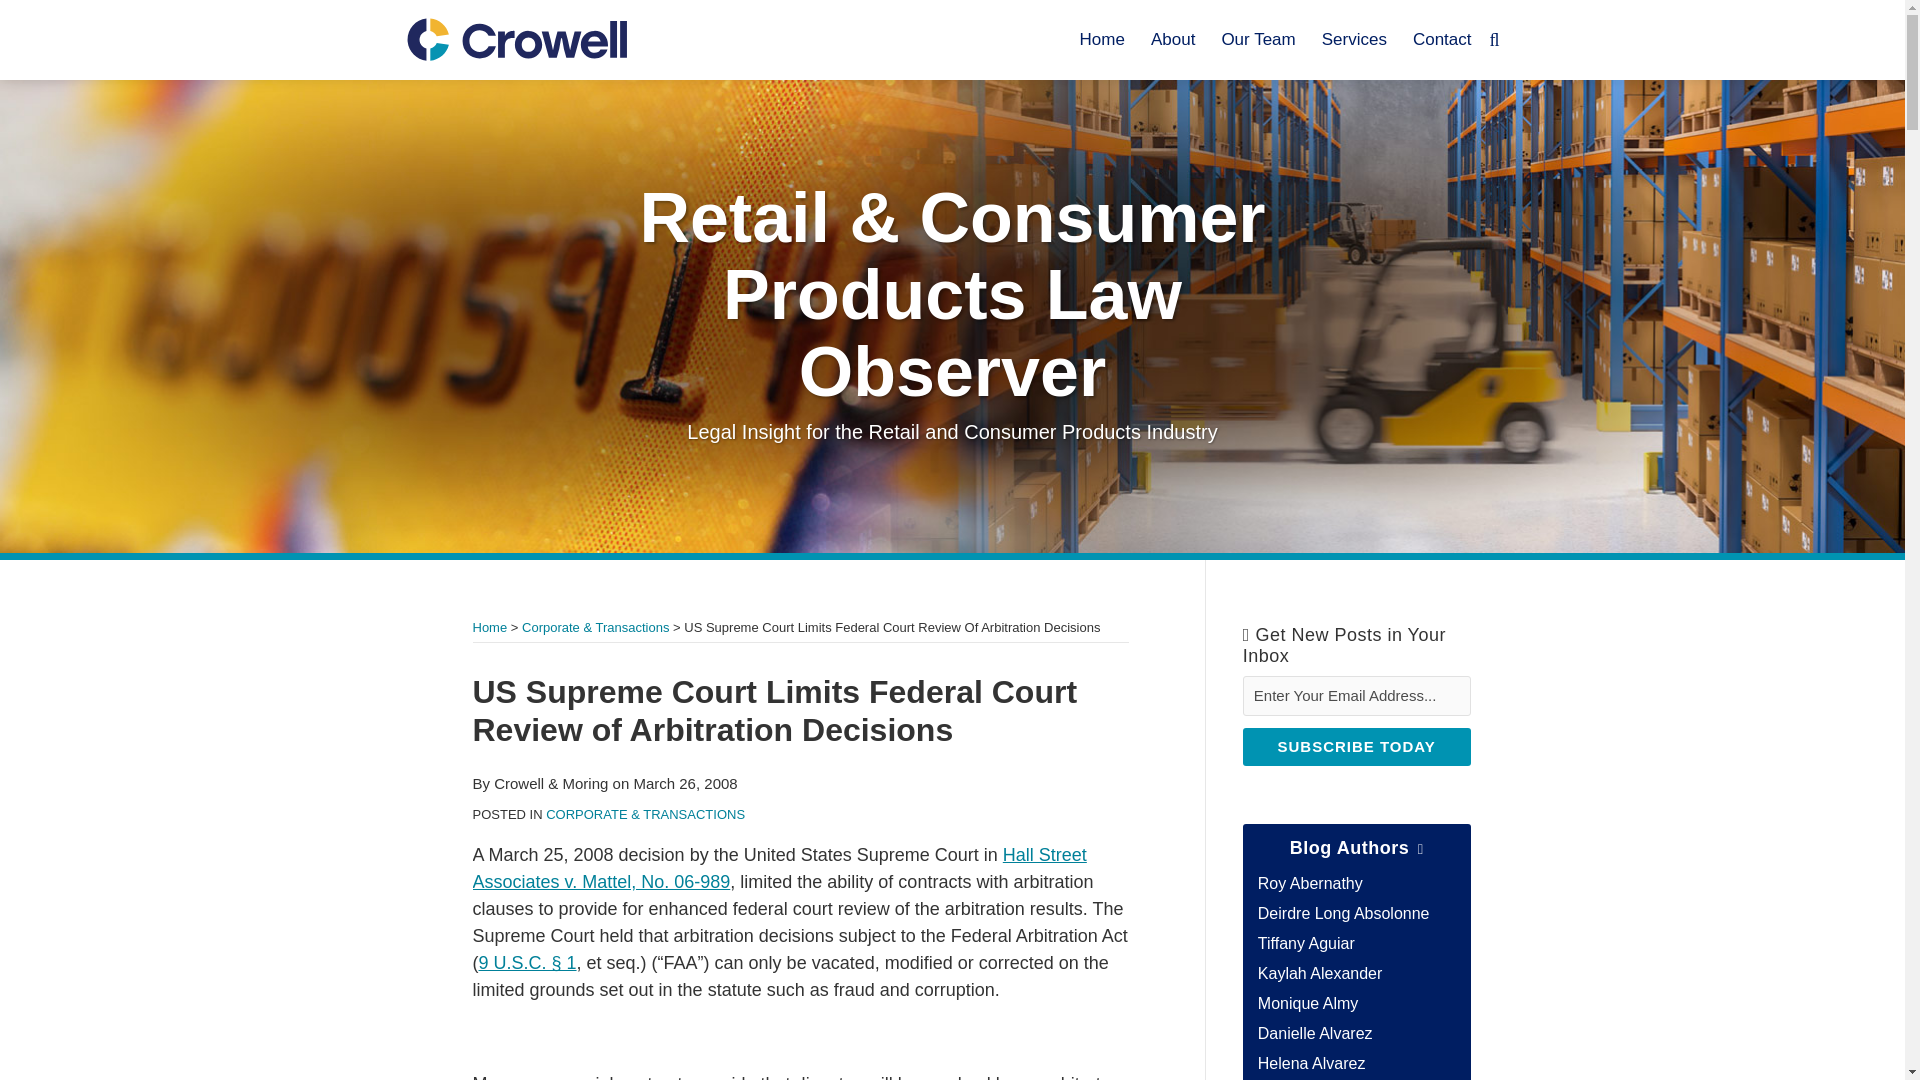  Describe the element at coordinates (1311, 1064) in the screenshot. I see `Helena Alvarez` at that location.